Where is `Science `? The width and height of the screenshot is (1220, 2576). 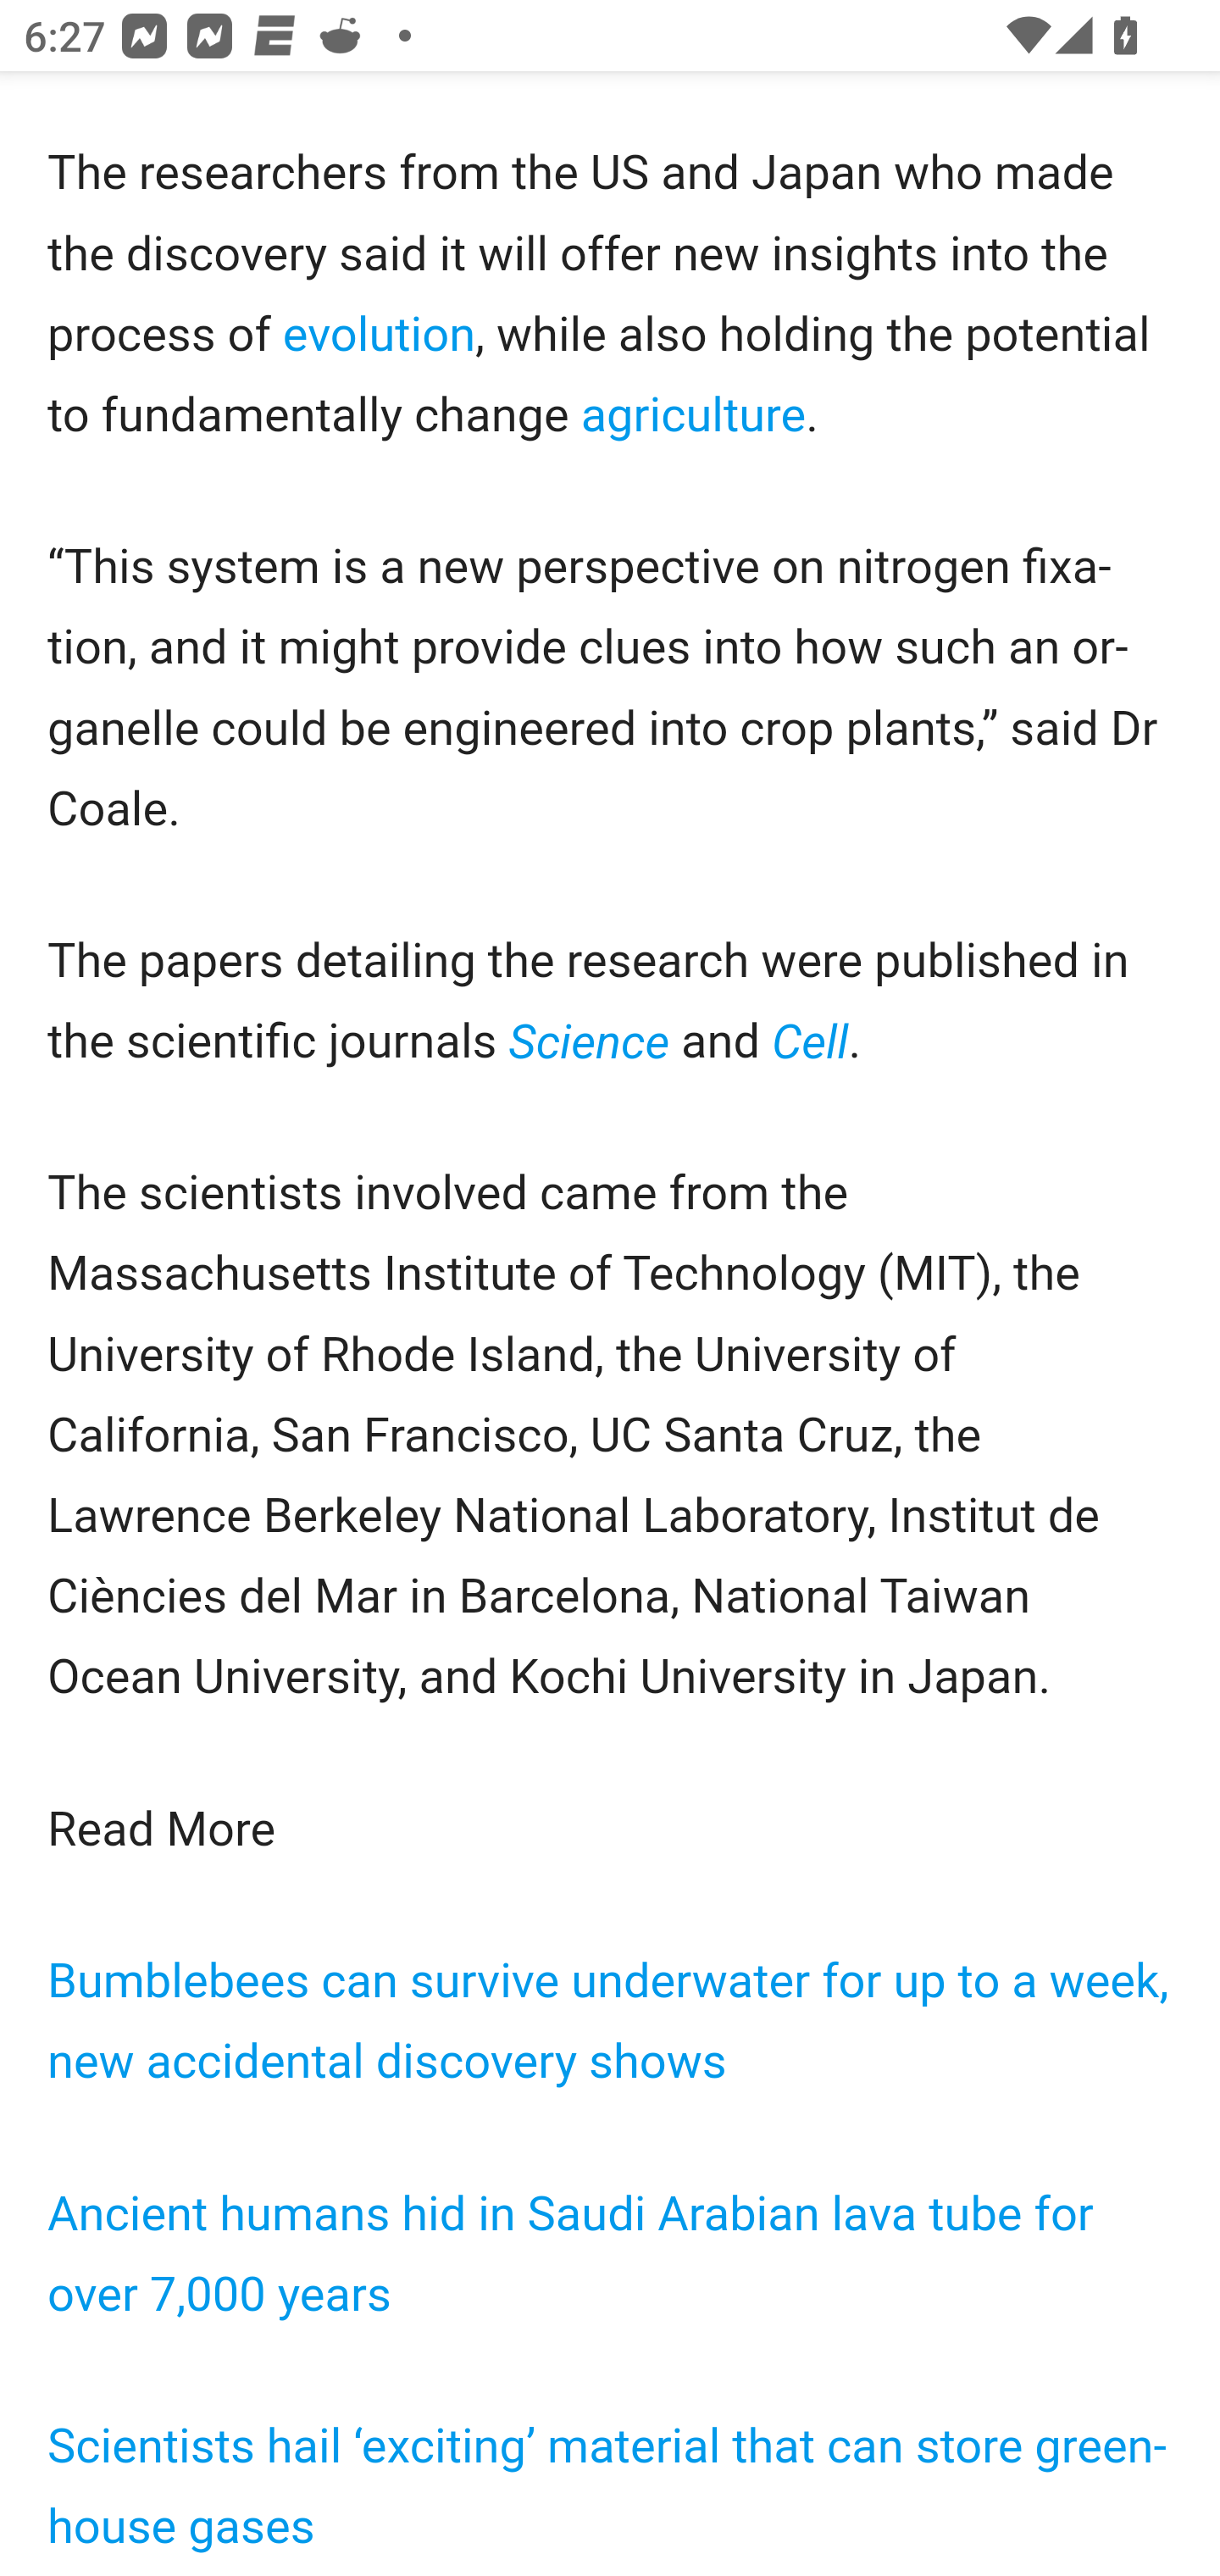
Science  is located at coordinates (595, 1041).